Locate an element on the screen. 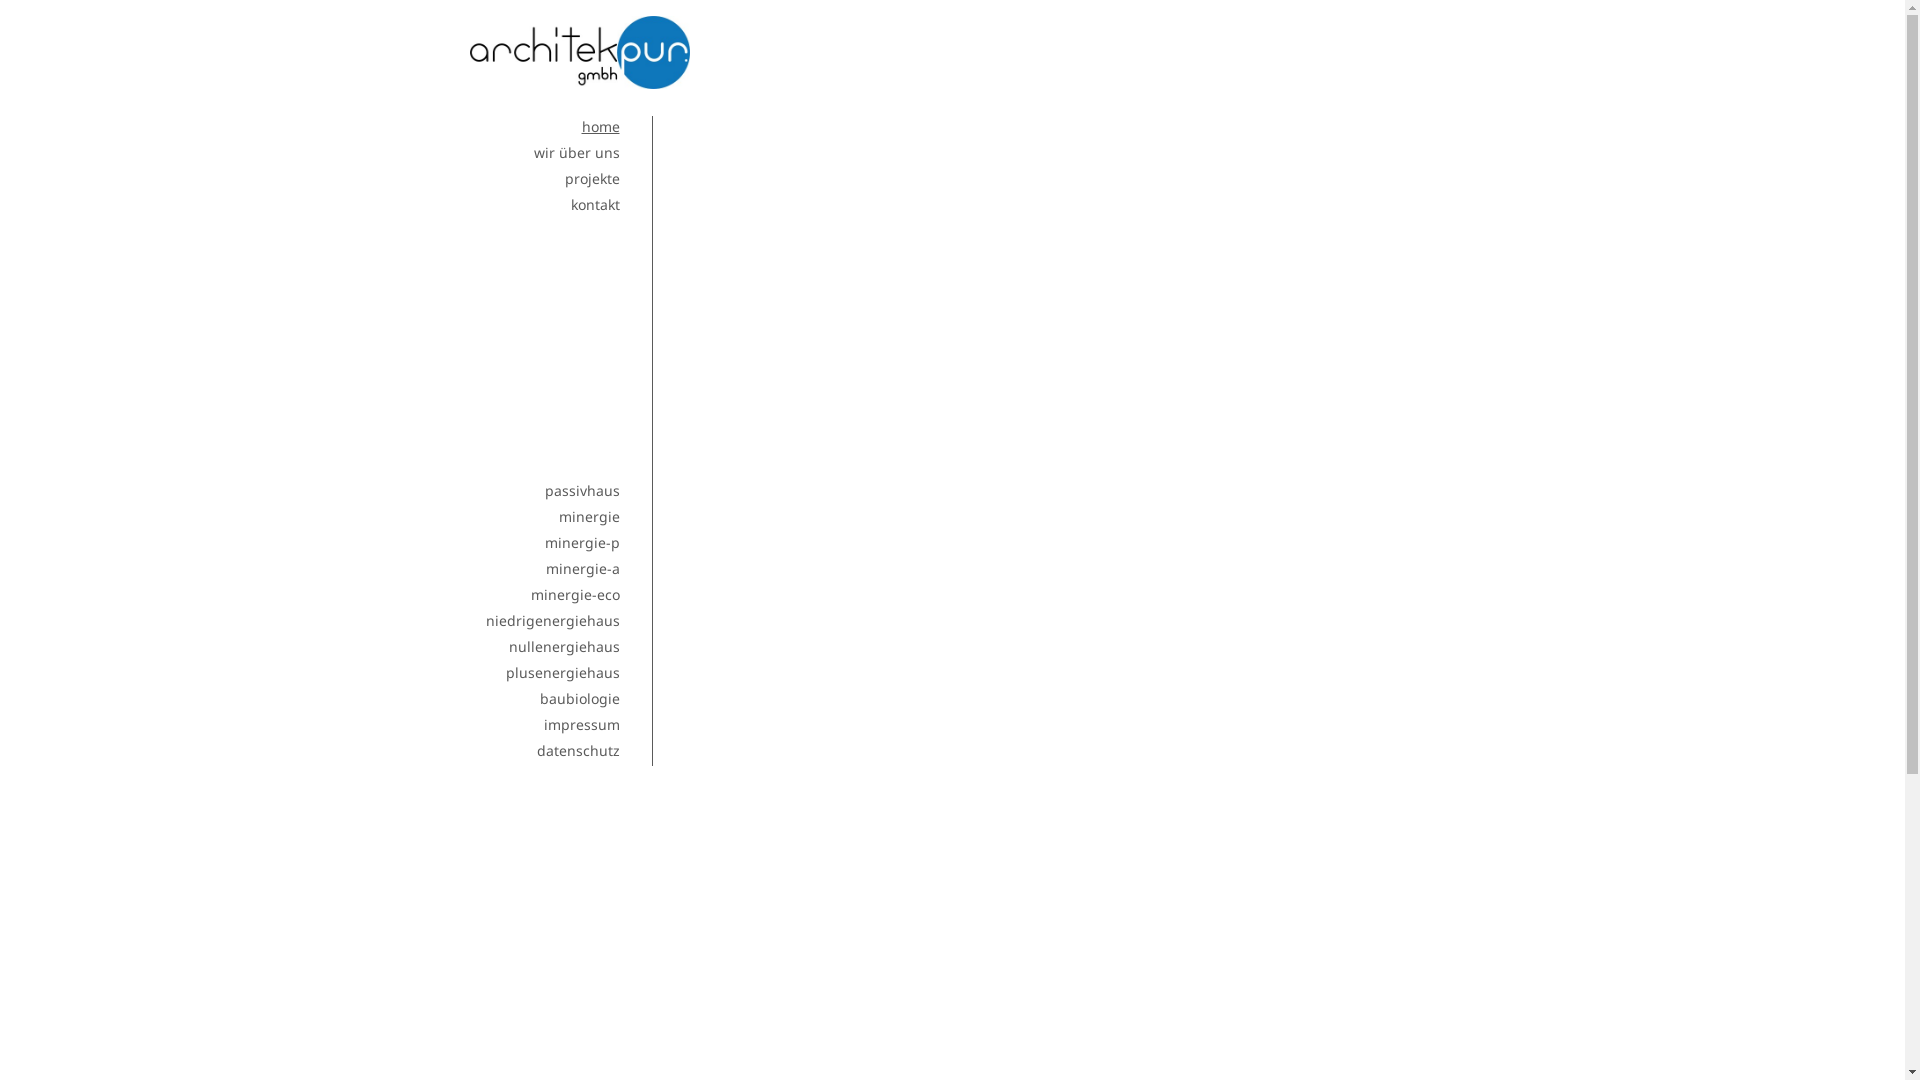  projekte is located at coordinates (592, 178).